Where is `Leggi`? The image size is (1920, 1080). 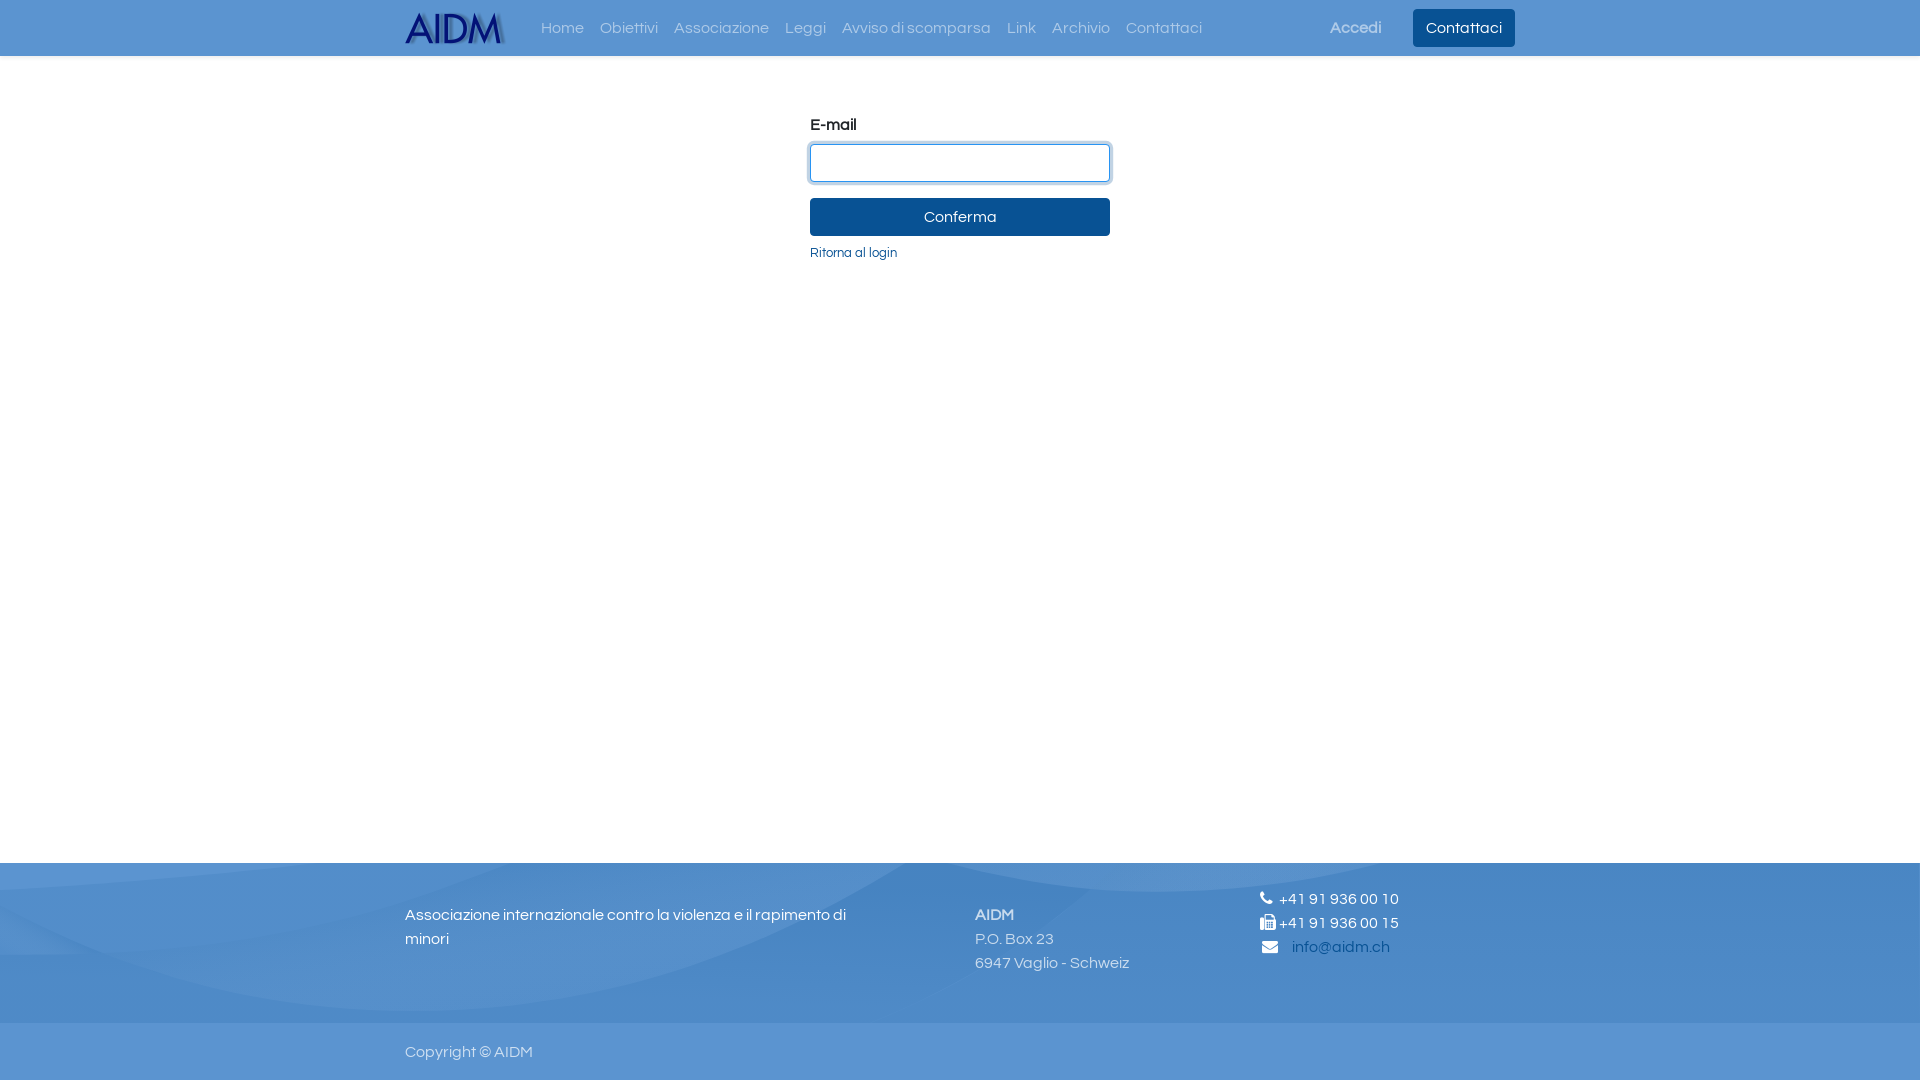
Leggi is located at coordinates (806, 28).